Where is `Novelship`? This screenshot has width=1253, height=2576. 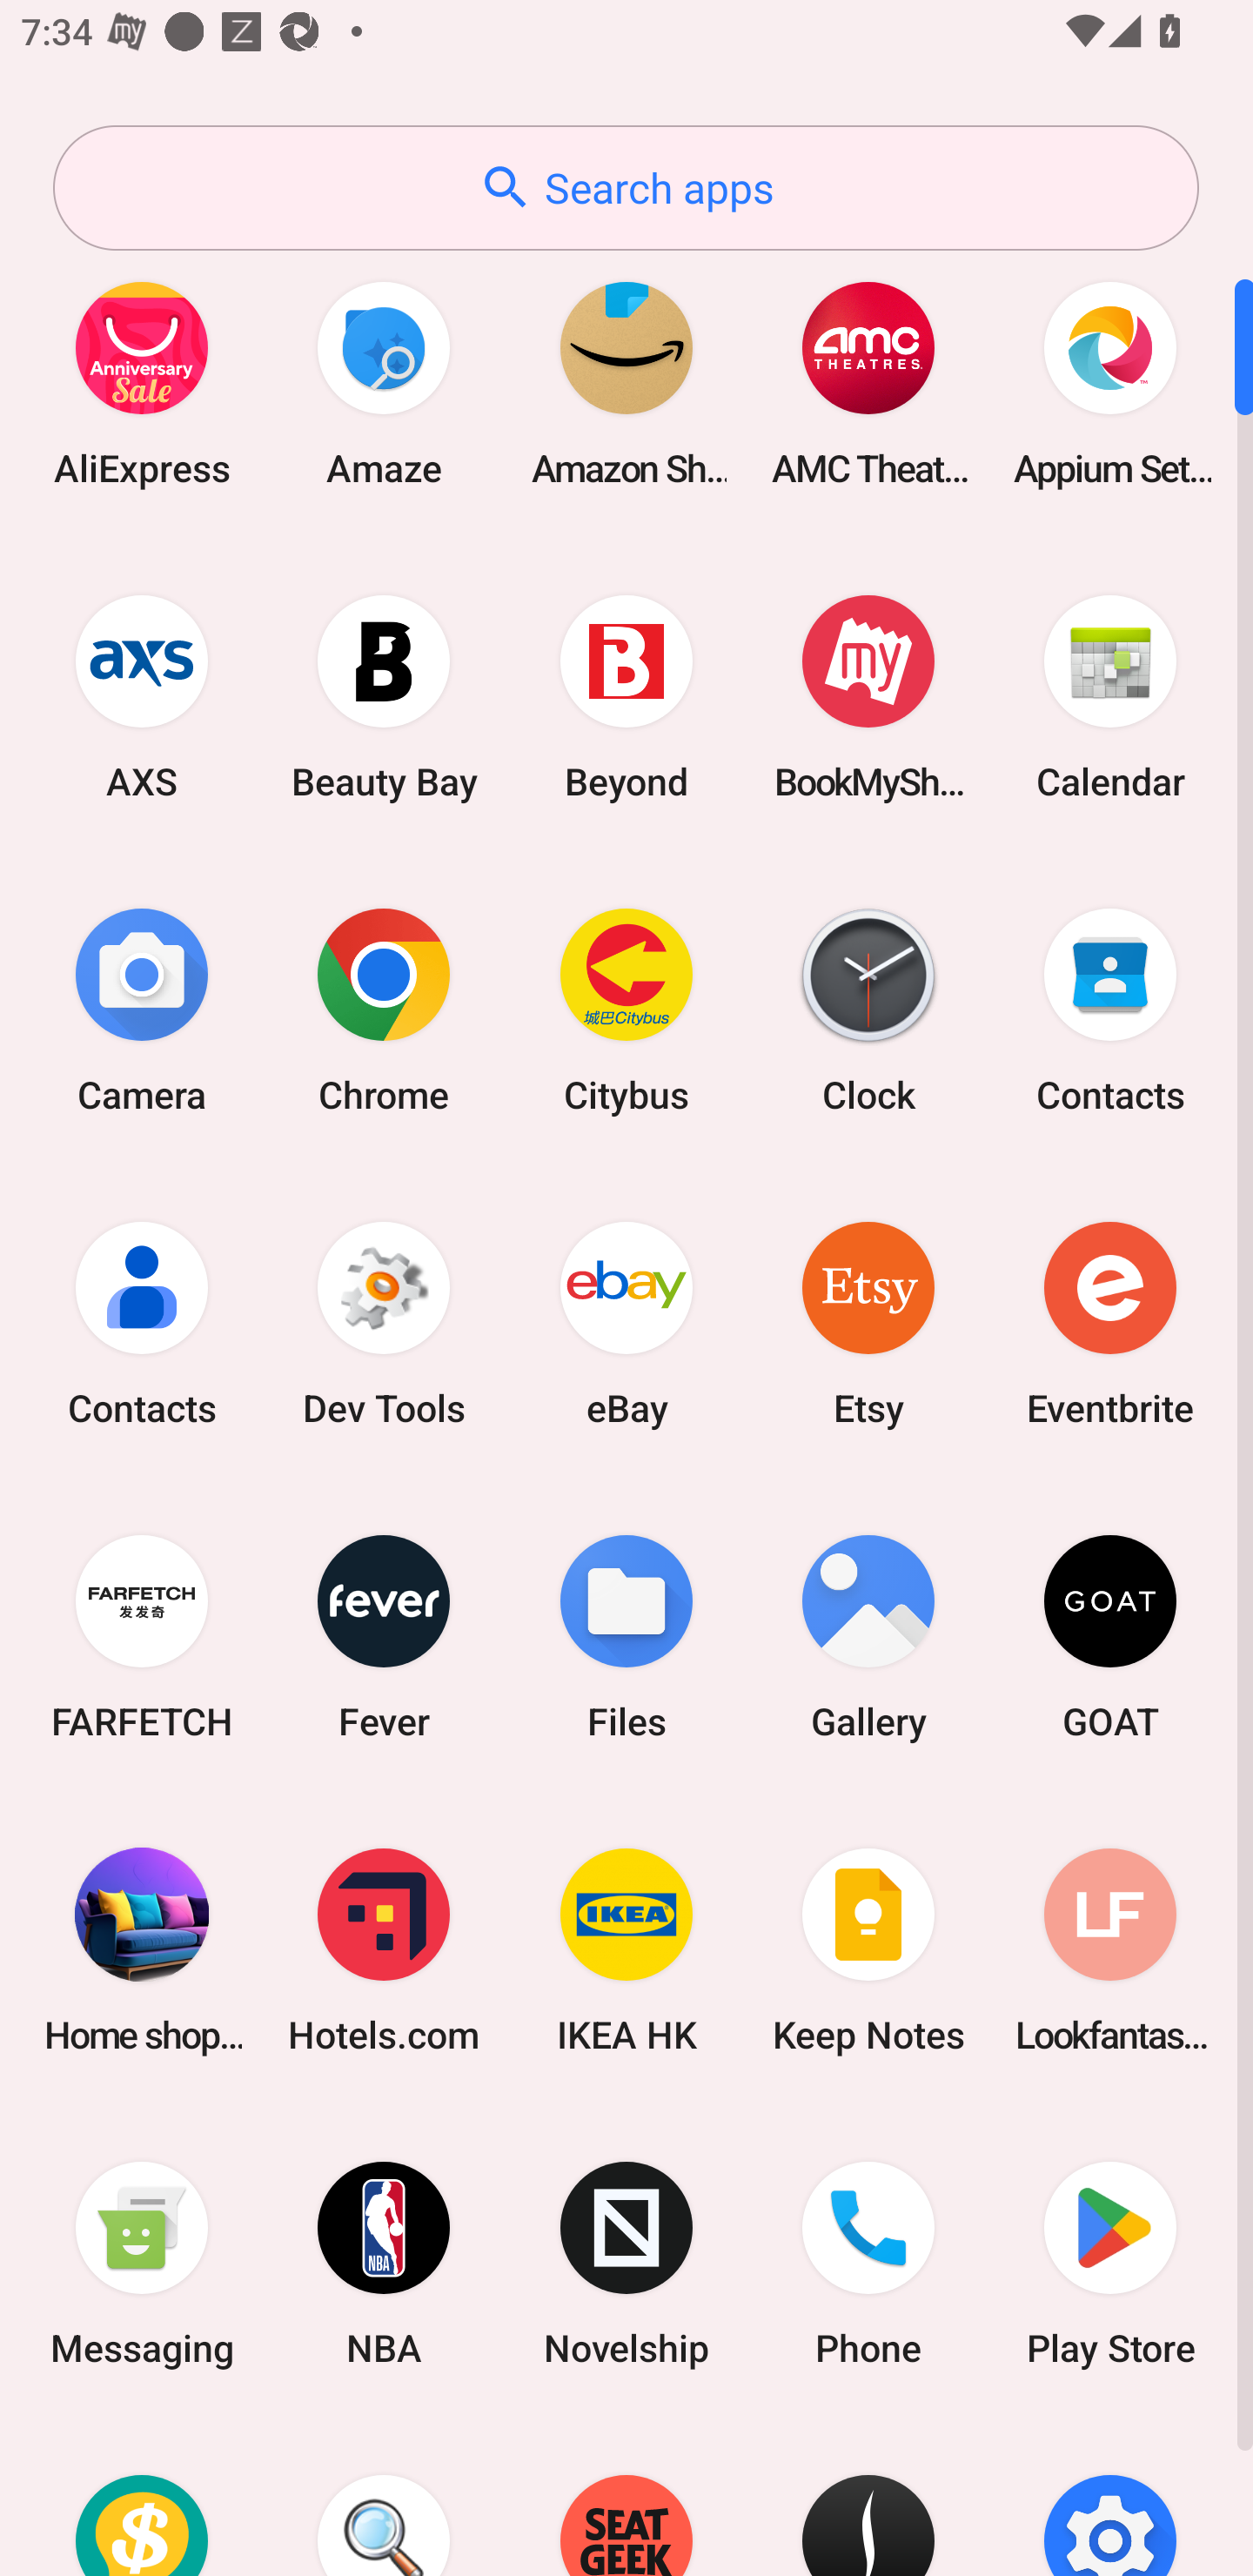 Novelship is located at coordinates (626, 2264).